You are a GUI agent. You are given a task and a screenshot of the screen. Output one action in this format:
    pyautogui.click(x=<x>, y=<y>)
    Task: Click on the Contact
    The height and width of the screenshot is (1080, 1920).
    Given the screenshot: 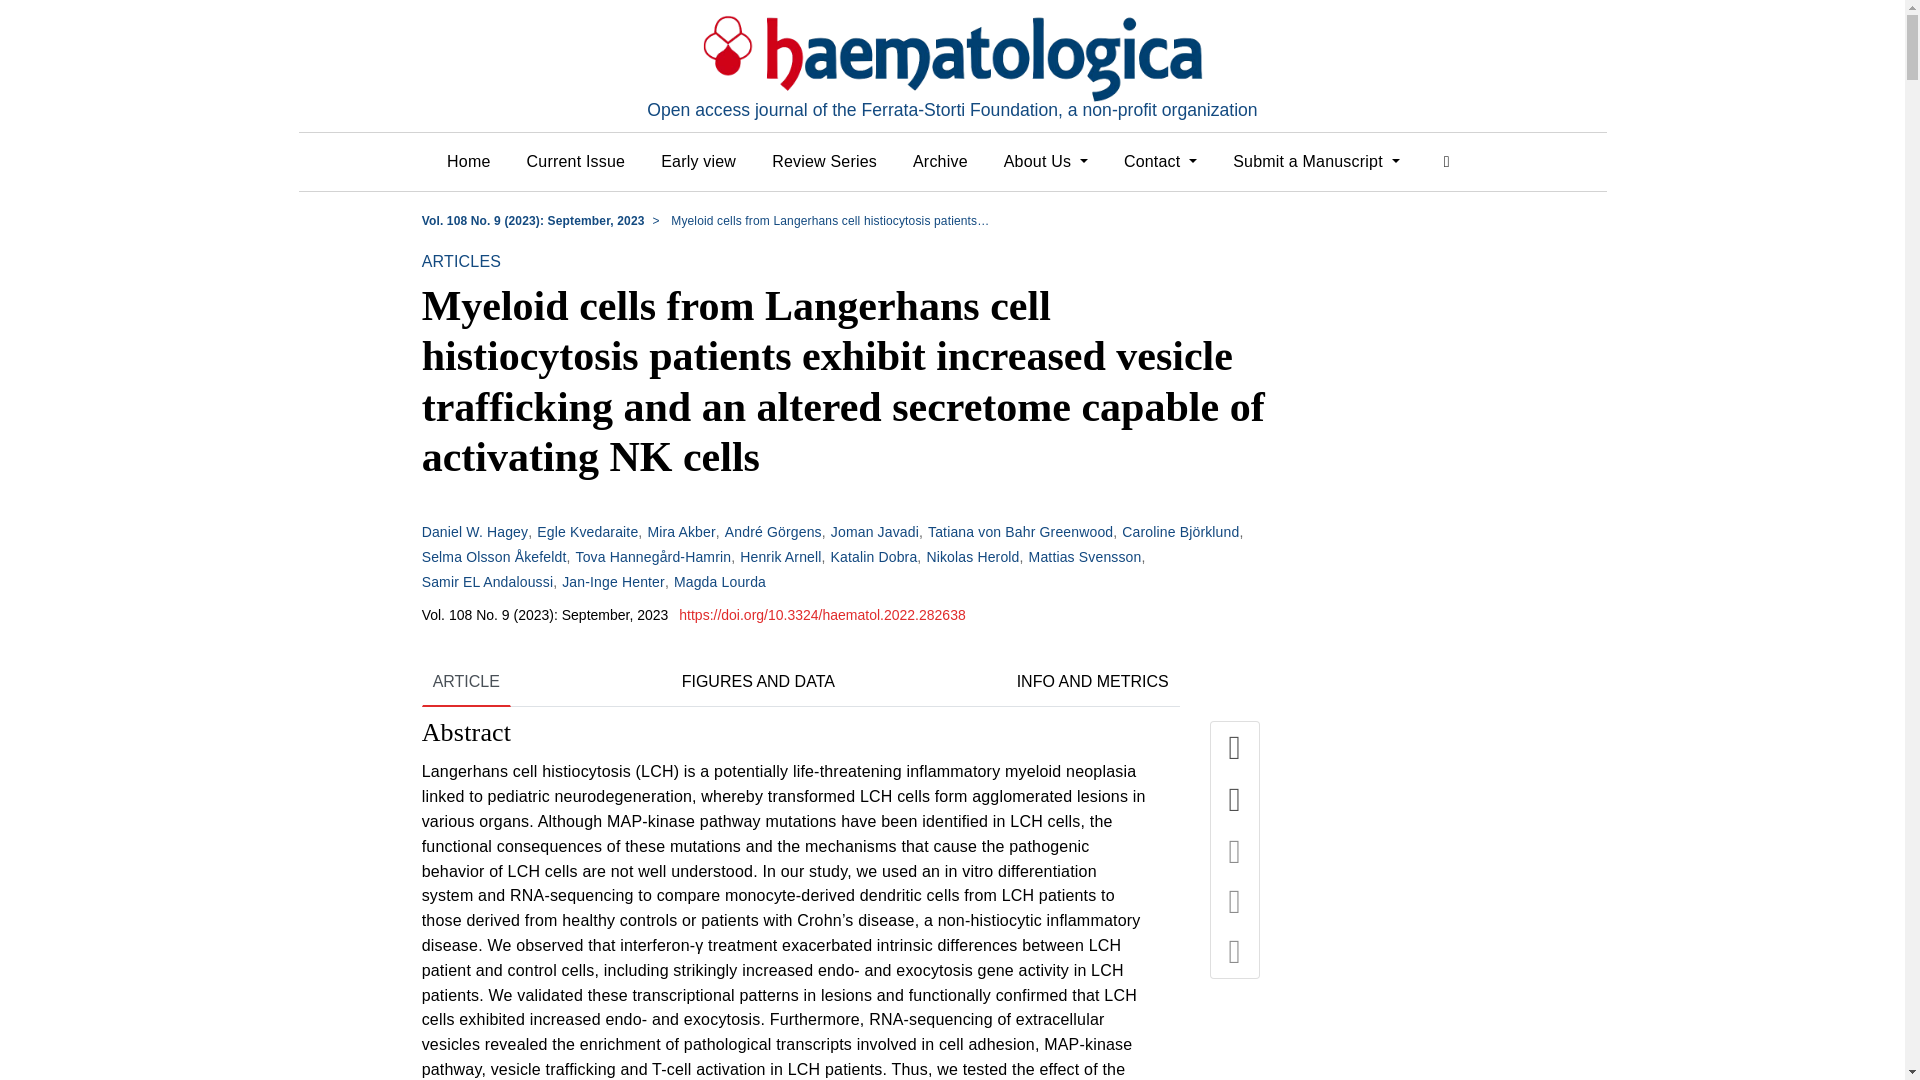 What is the action you would take?
    pyautogui.click(x=1160, y=162)
    